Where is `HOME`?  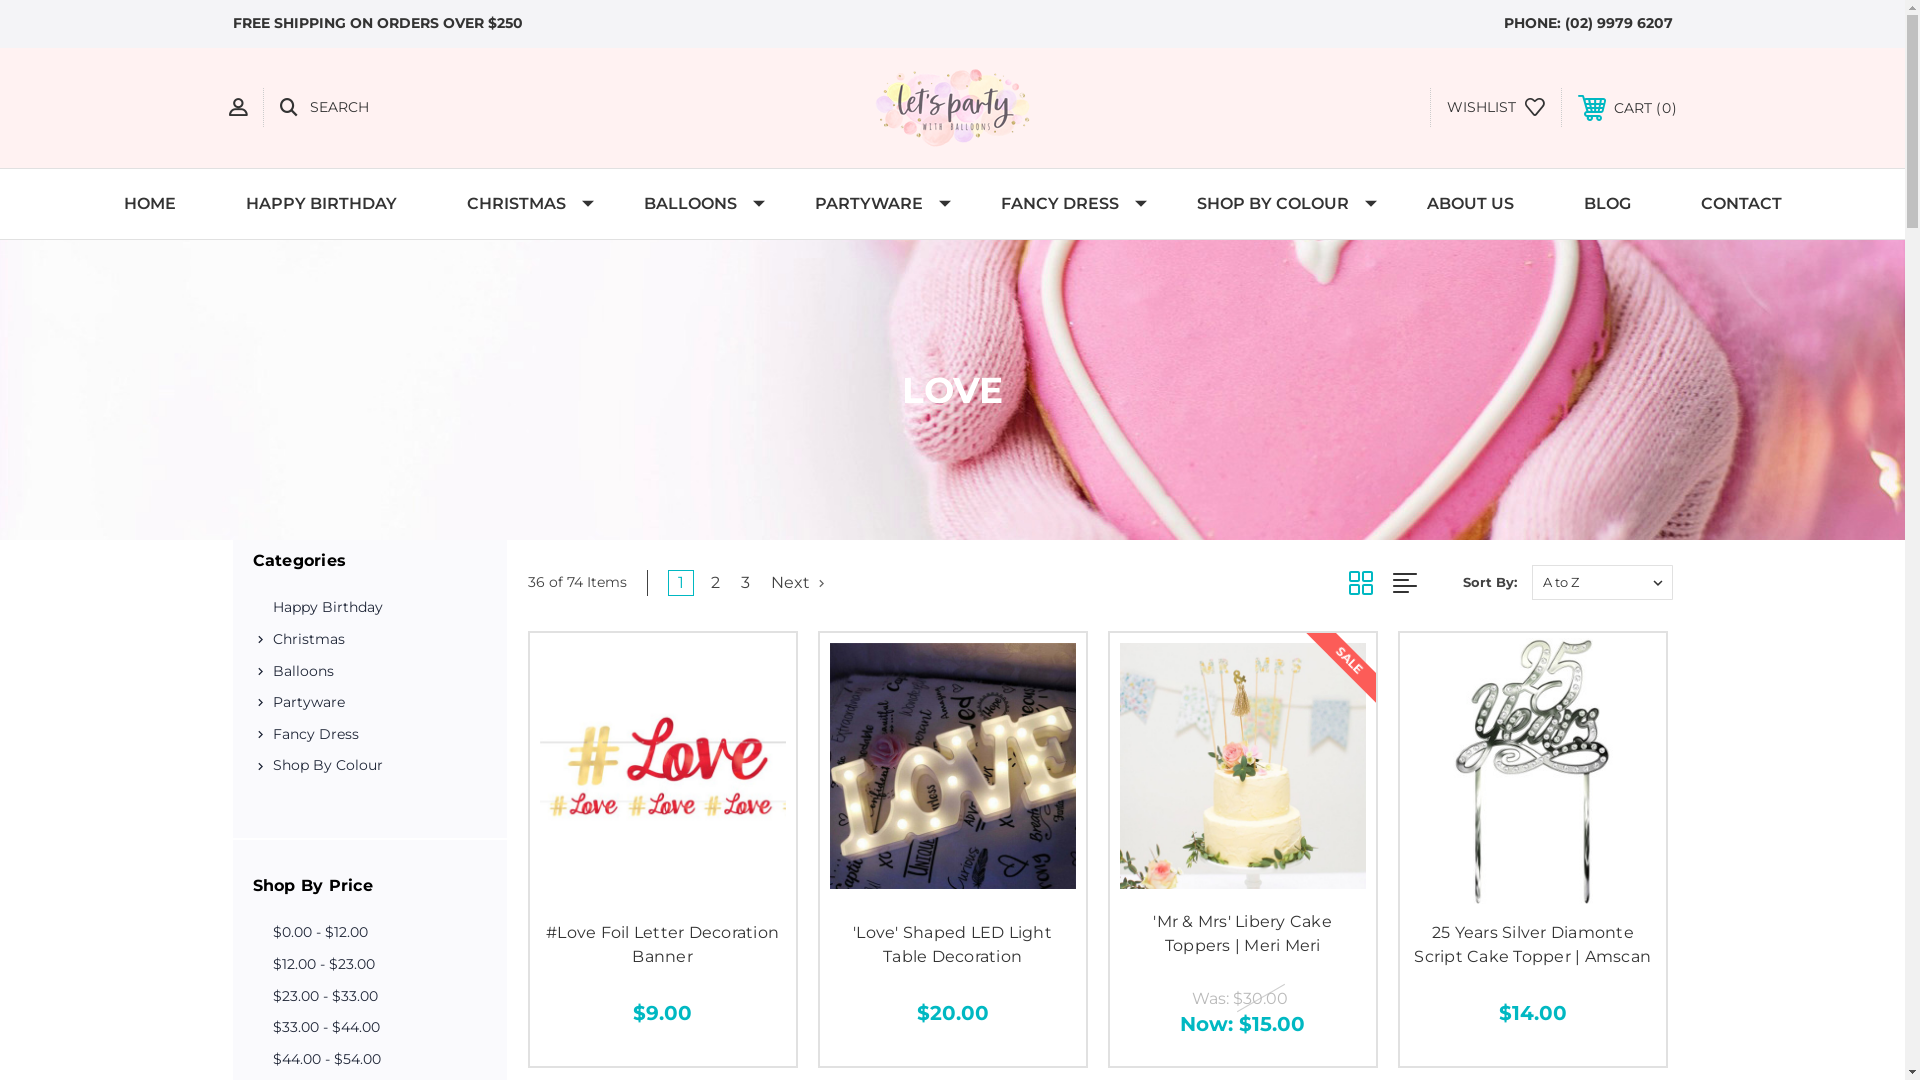
HOME is located at coordinates (149, 204).